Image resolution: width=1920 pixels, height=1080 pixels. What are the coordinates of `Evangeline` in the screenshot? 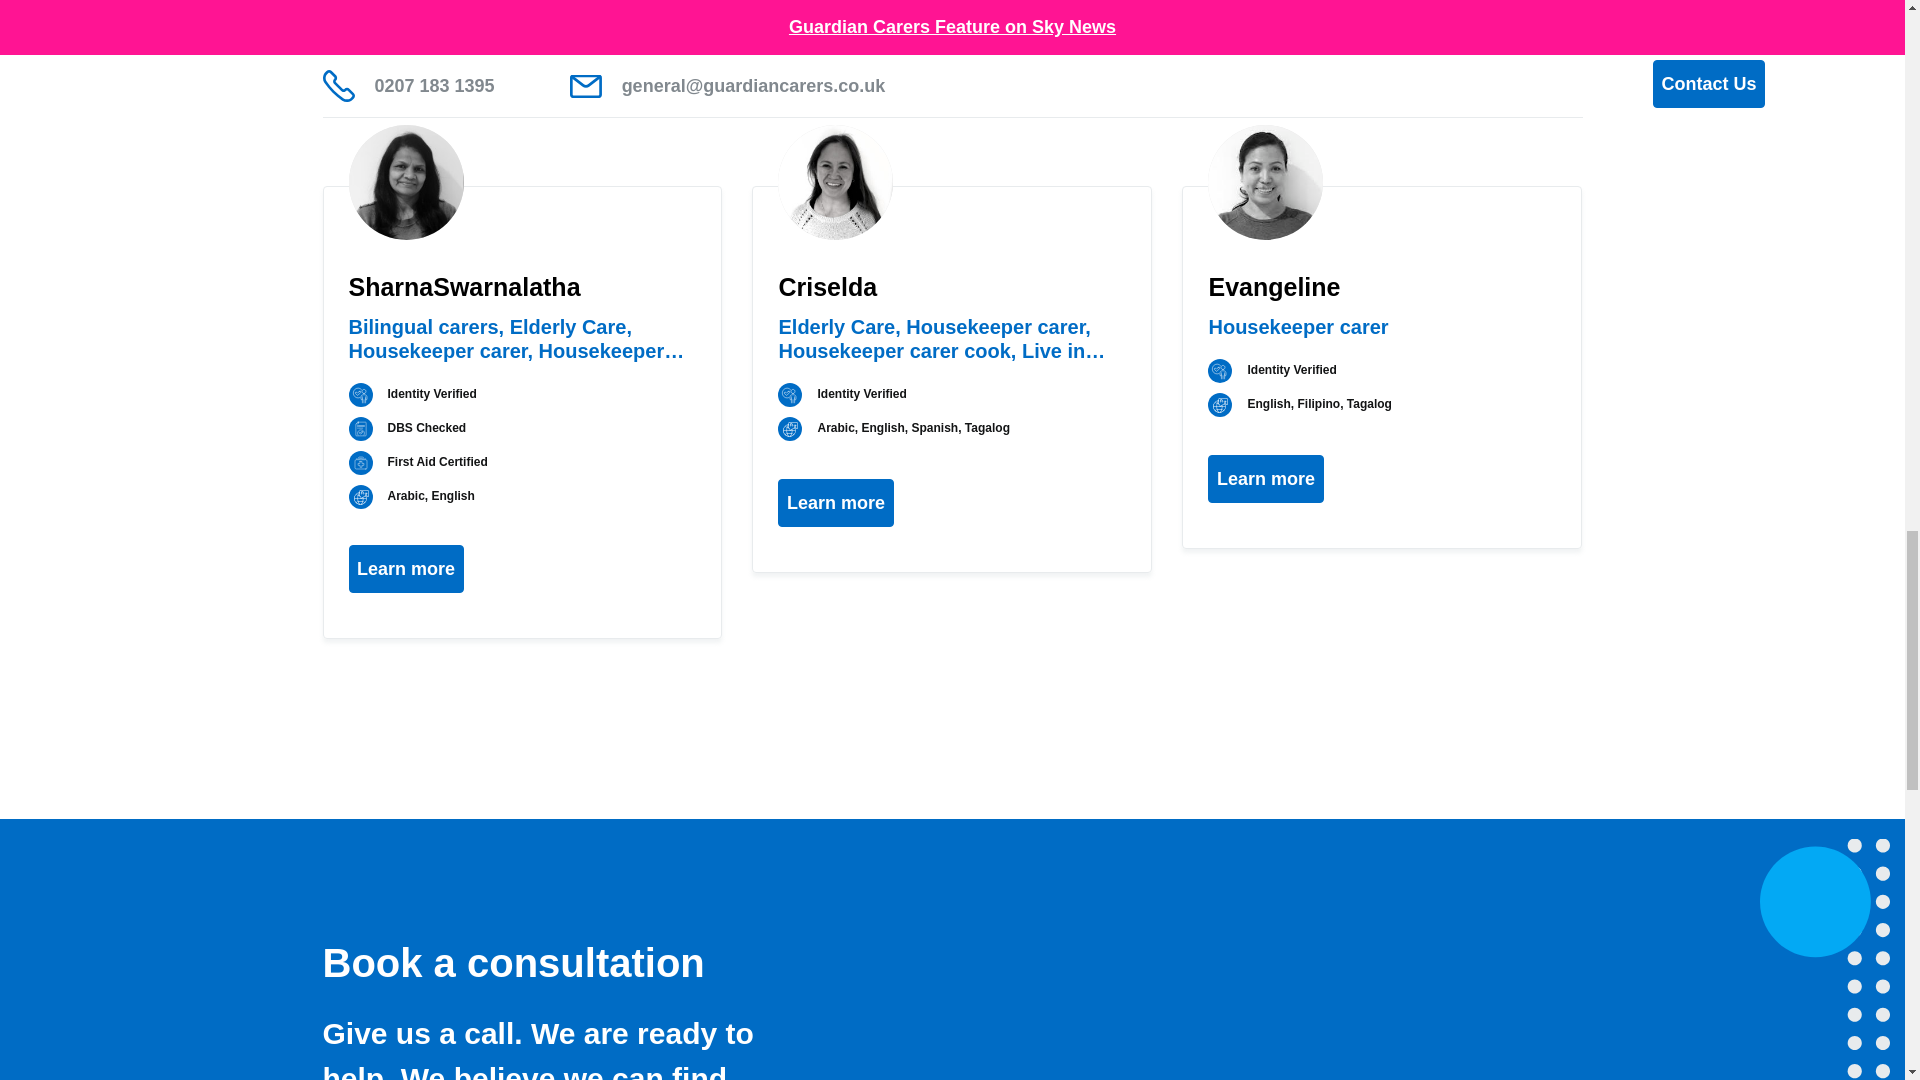 It's located at (1264, 182).